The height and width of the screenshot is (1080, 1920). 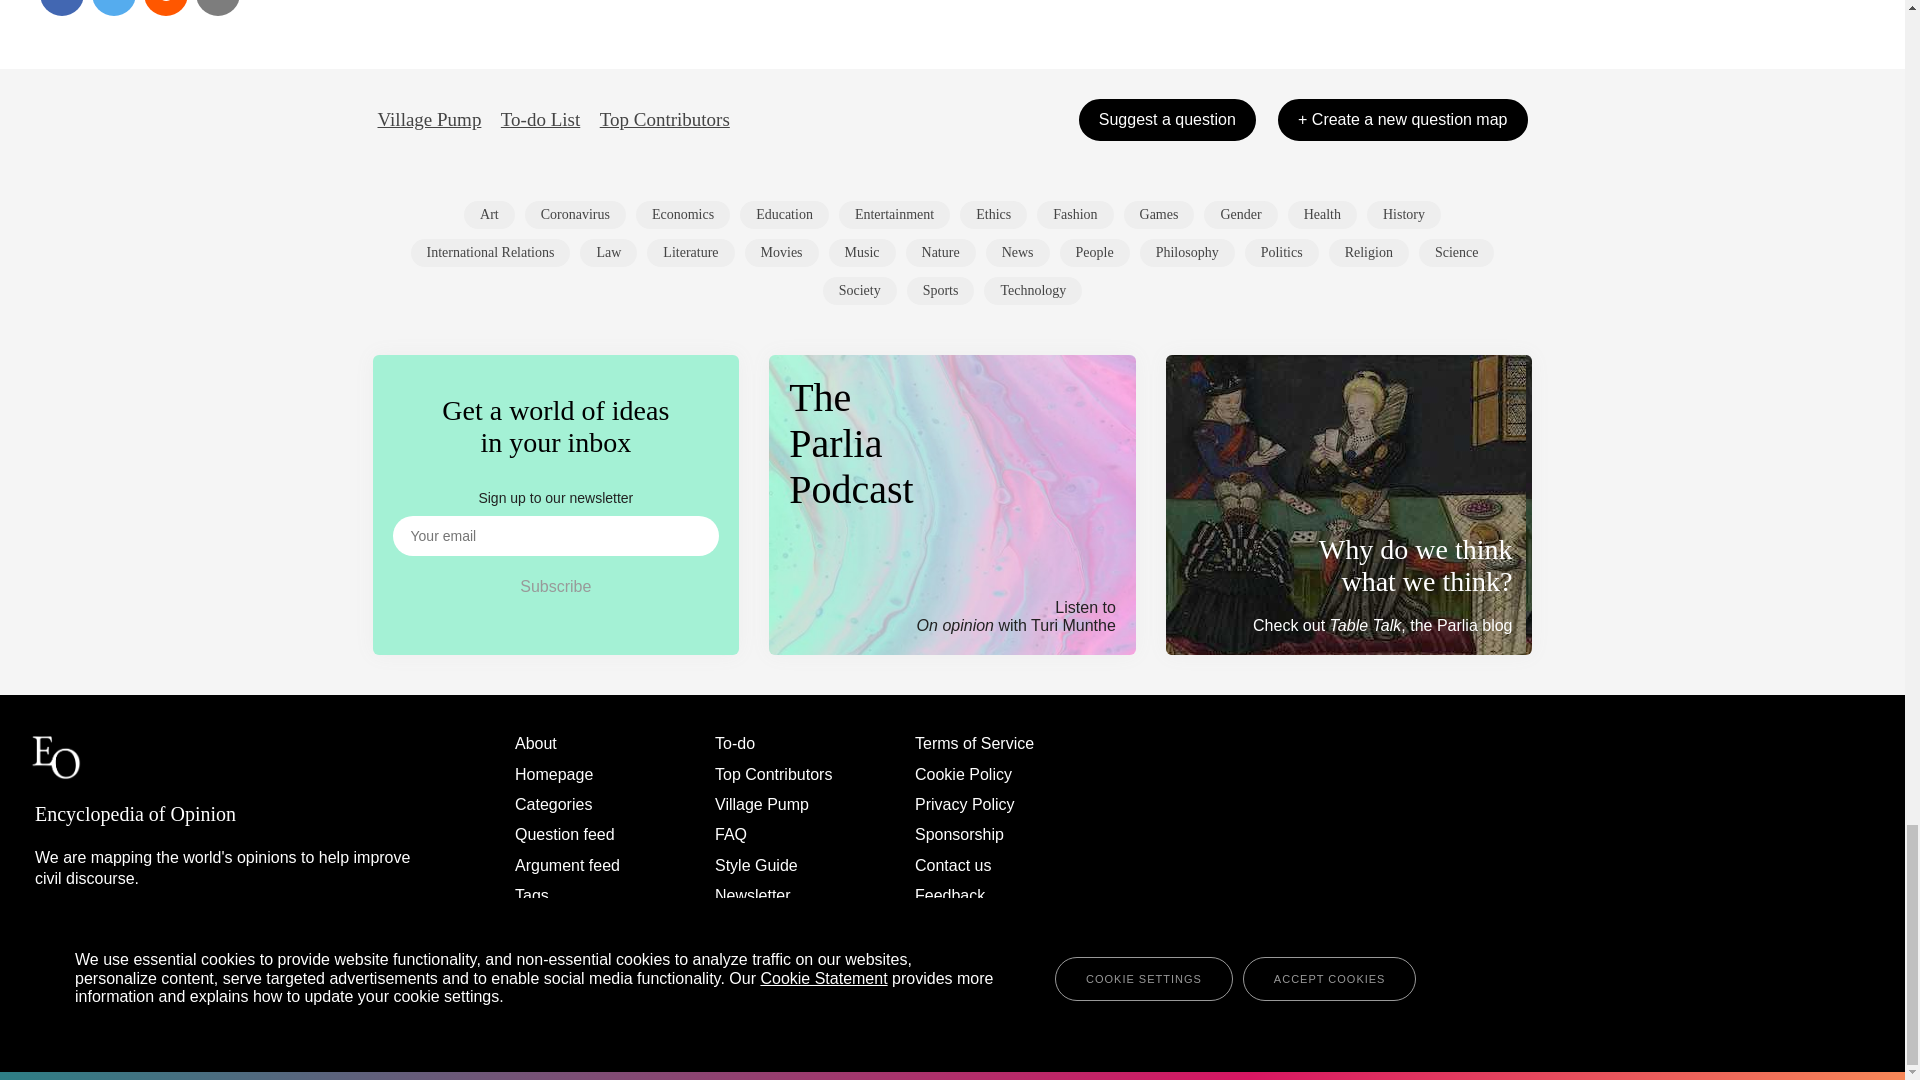 What do you see at coordinates (574, 214) in the screenshot?
I see `Category item` at bounding box center [574, 214].